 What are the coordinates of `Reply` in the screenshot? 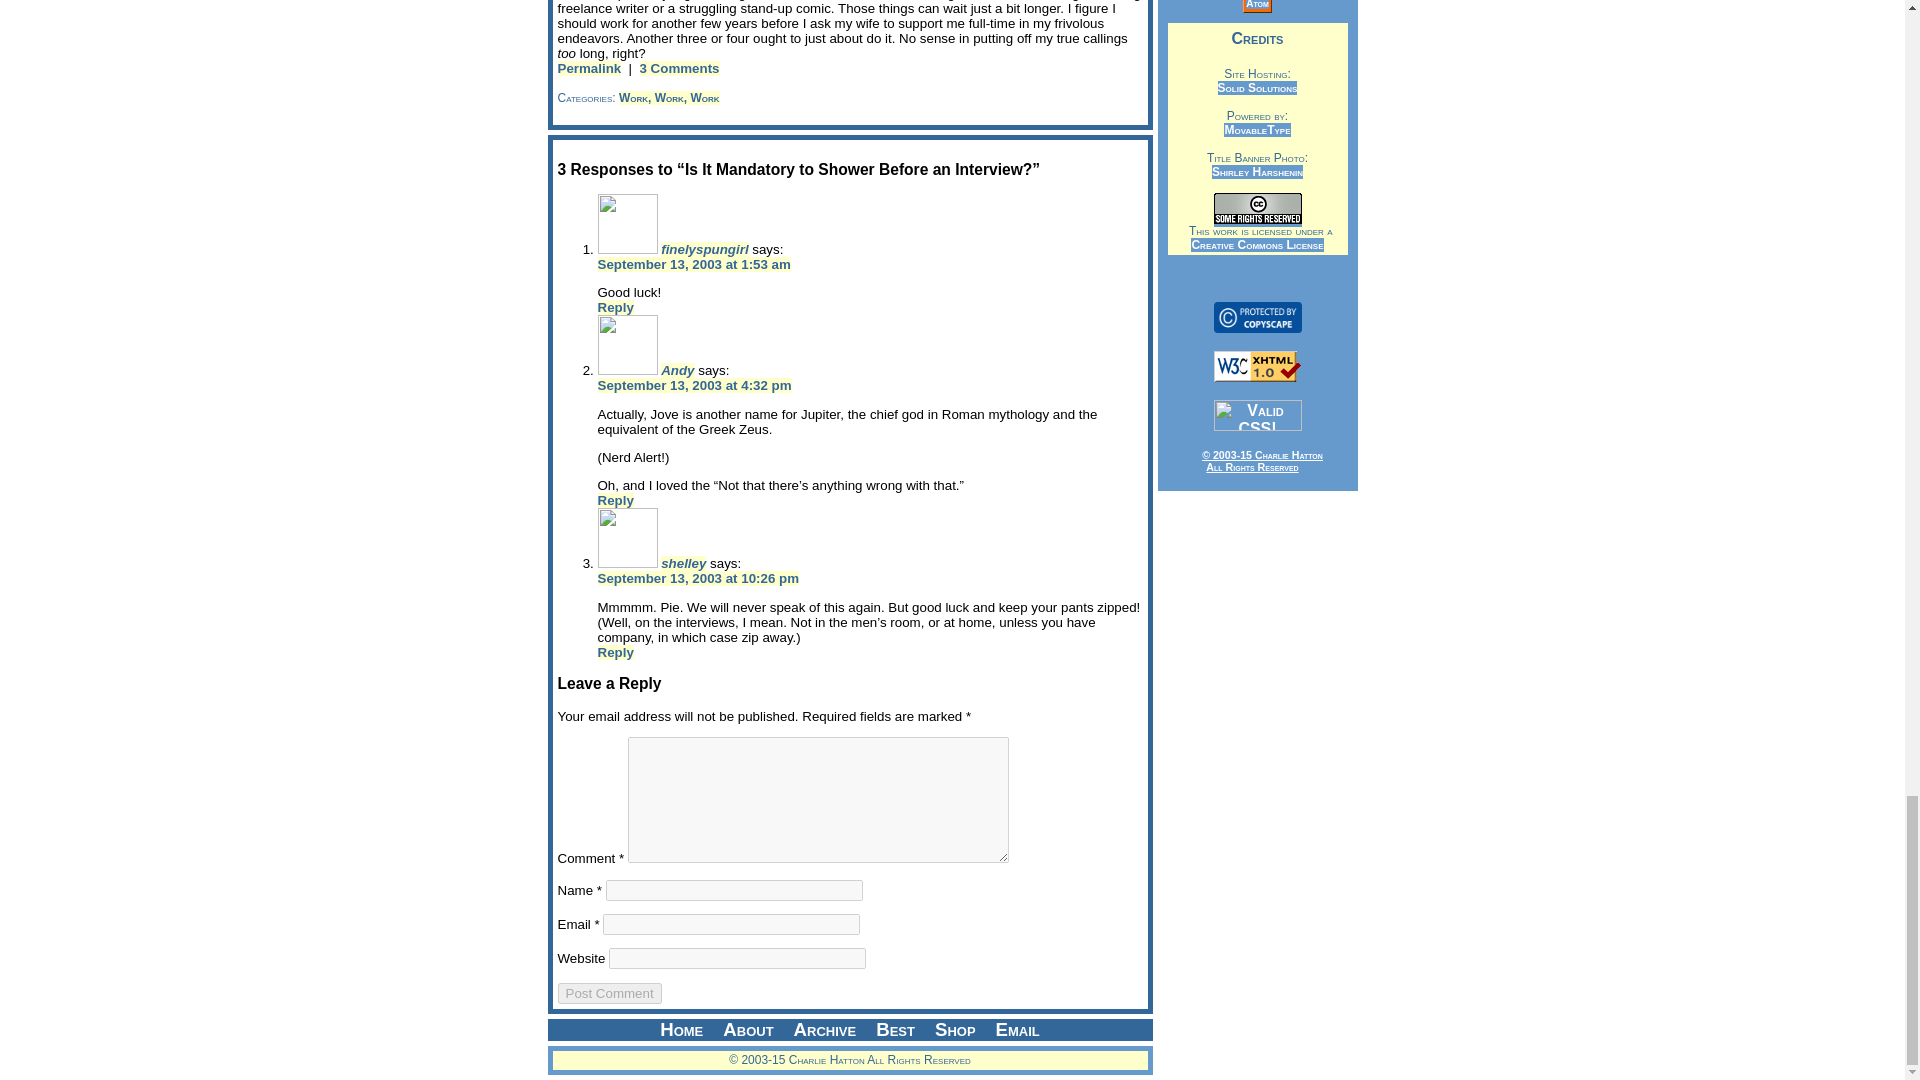 It's located at (615, 308).